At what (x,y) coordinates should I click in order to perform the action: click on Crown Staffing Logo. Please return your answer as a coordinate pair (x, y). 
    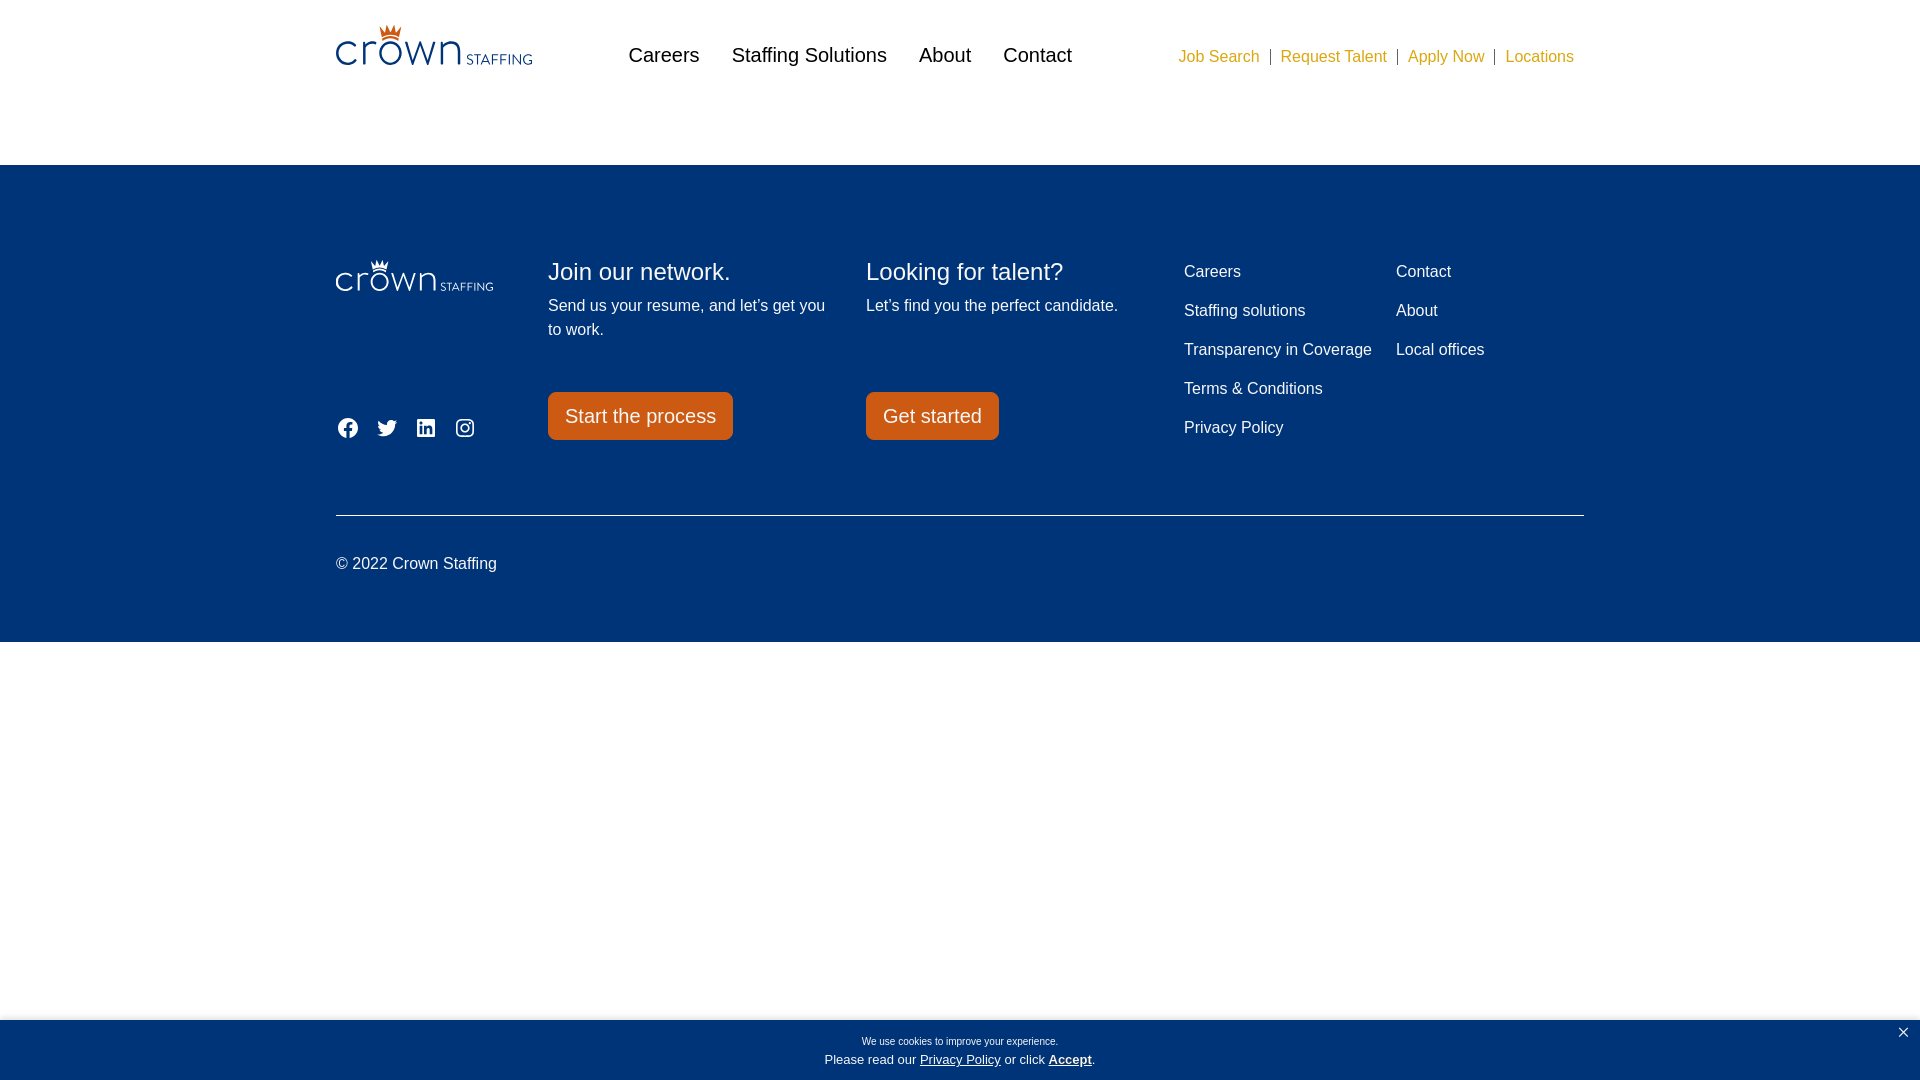
    Looking at the image, I should click on (434, 44).